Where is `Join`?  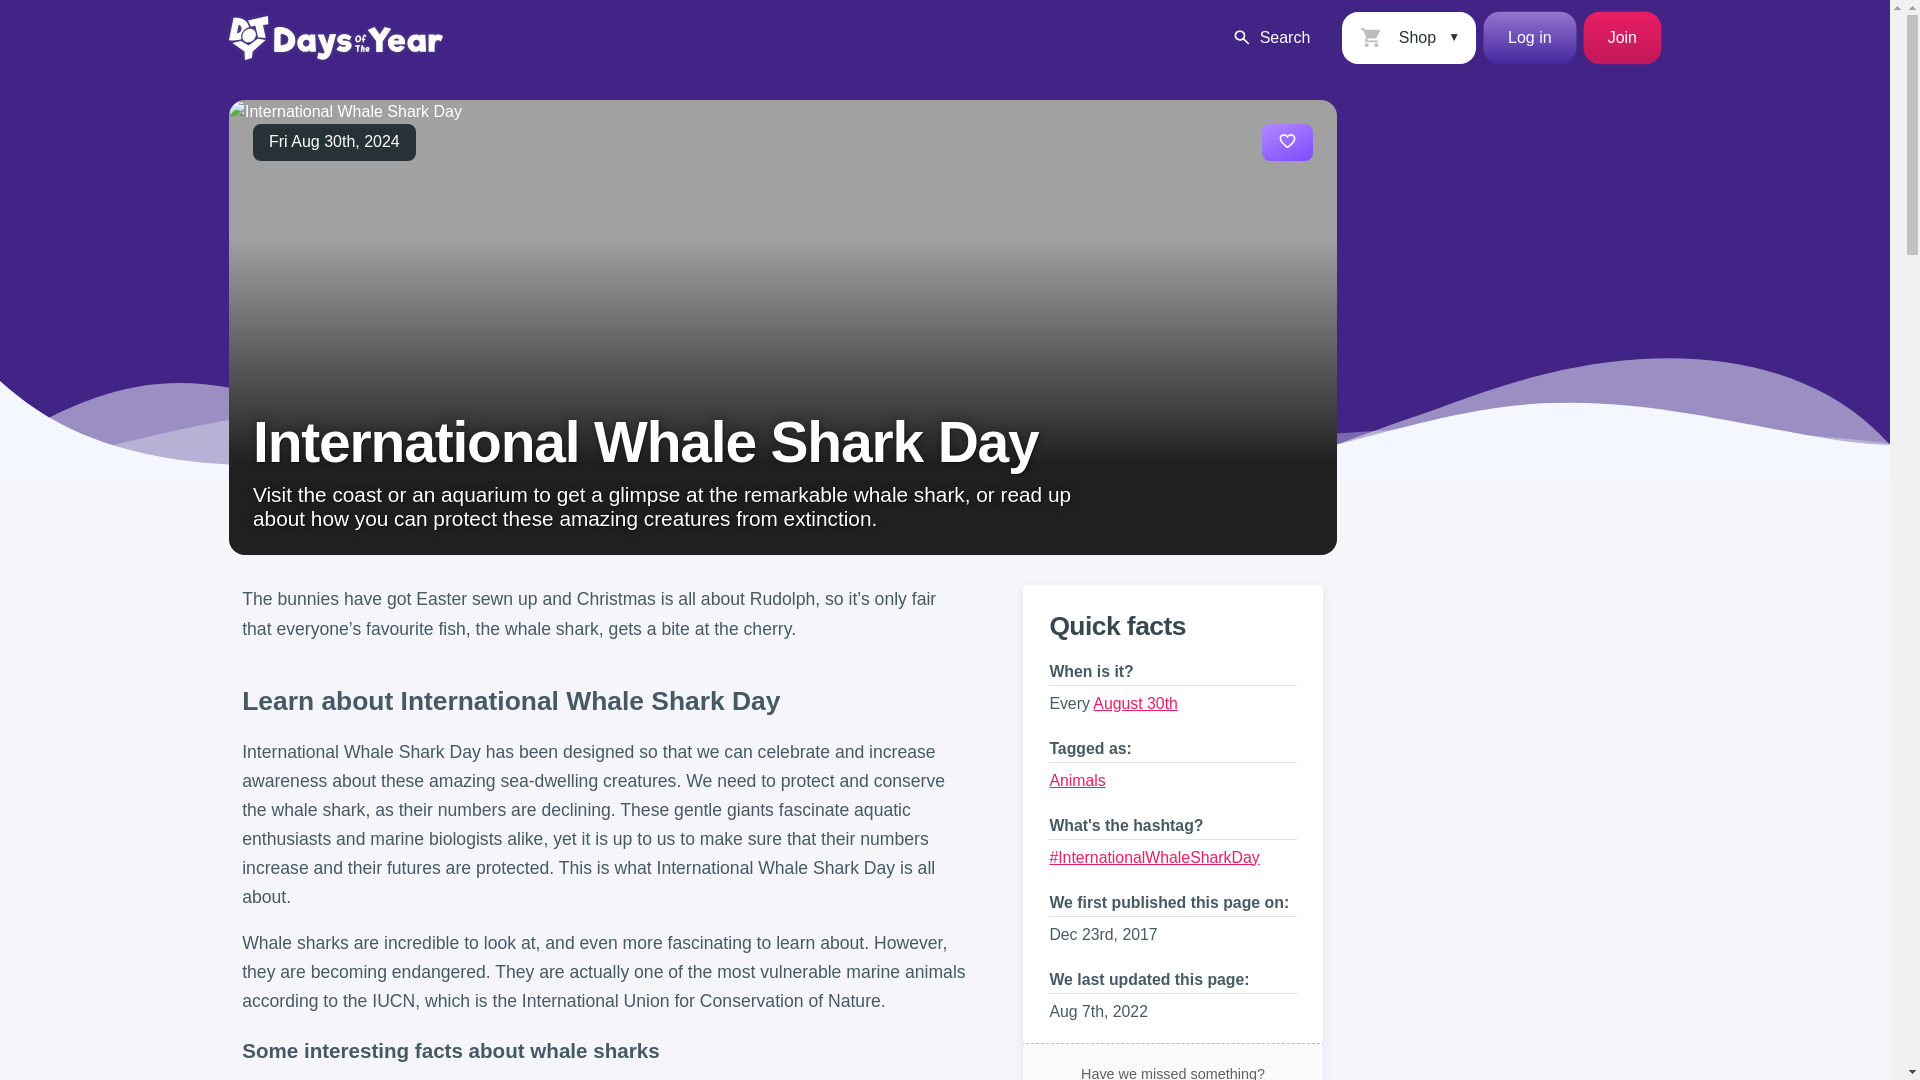
Join is located at coordinates (1622, 37).